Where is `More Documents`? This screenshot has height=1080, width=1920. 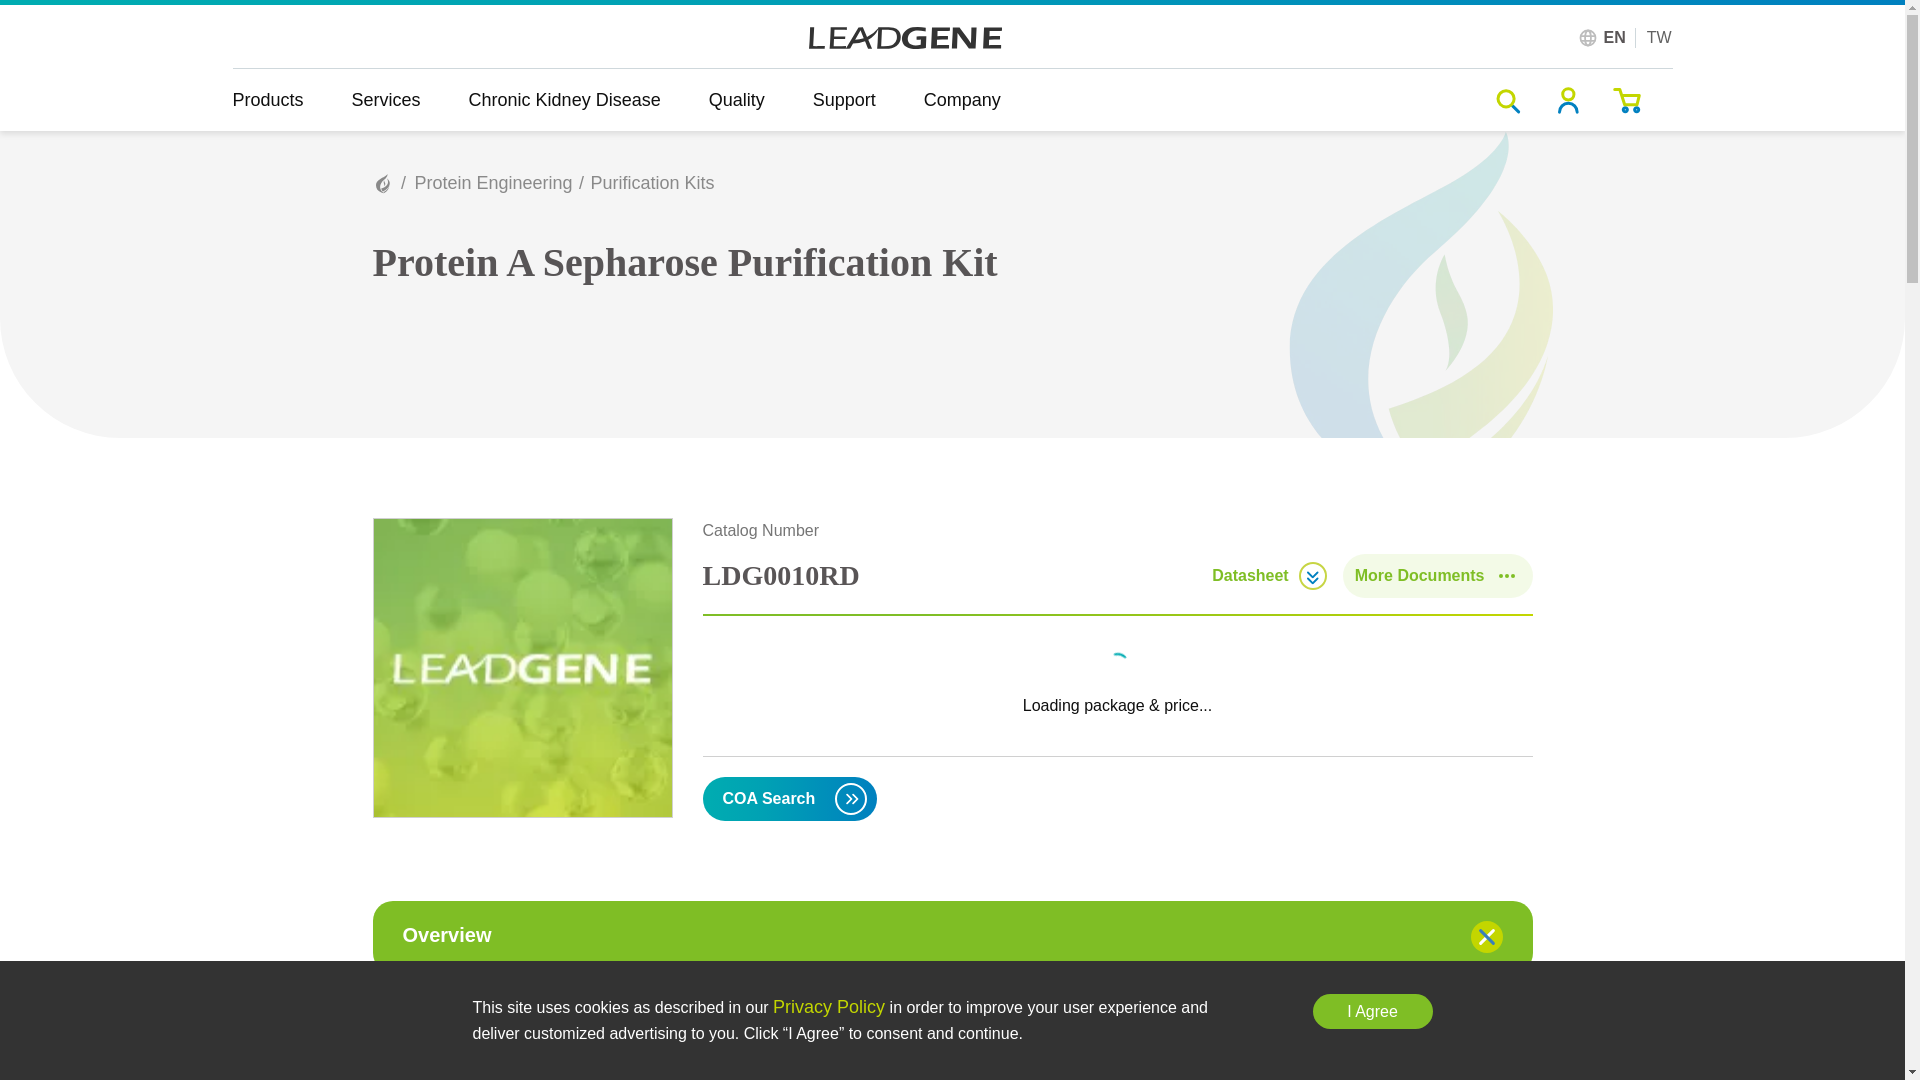
More Documents is located at coordinates (1437, 576).